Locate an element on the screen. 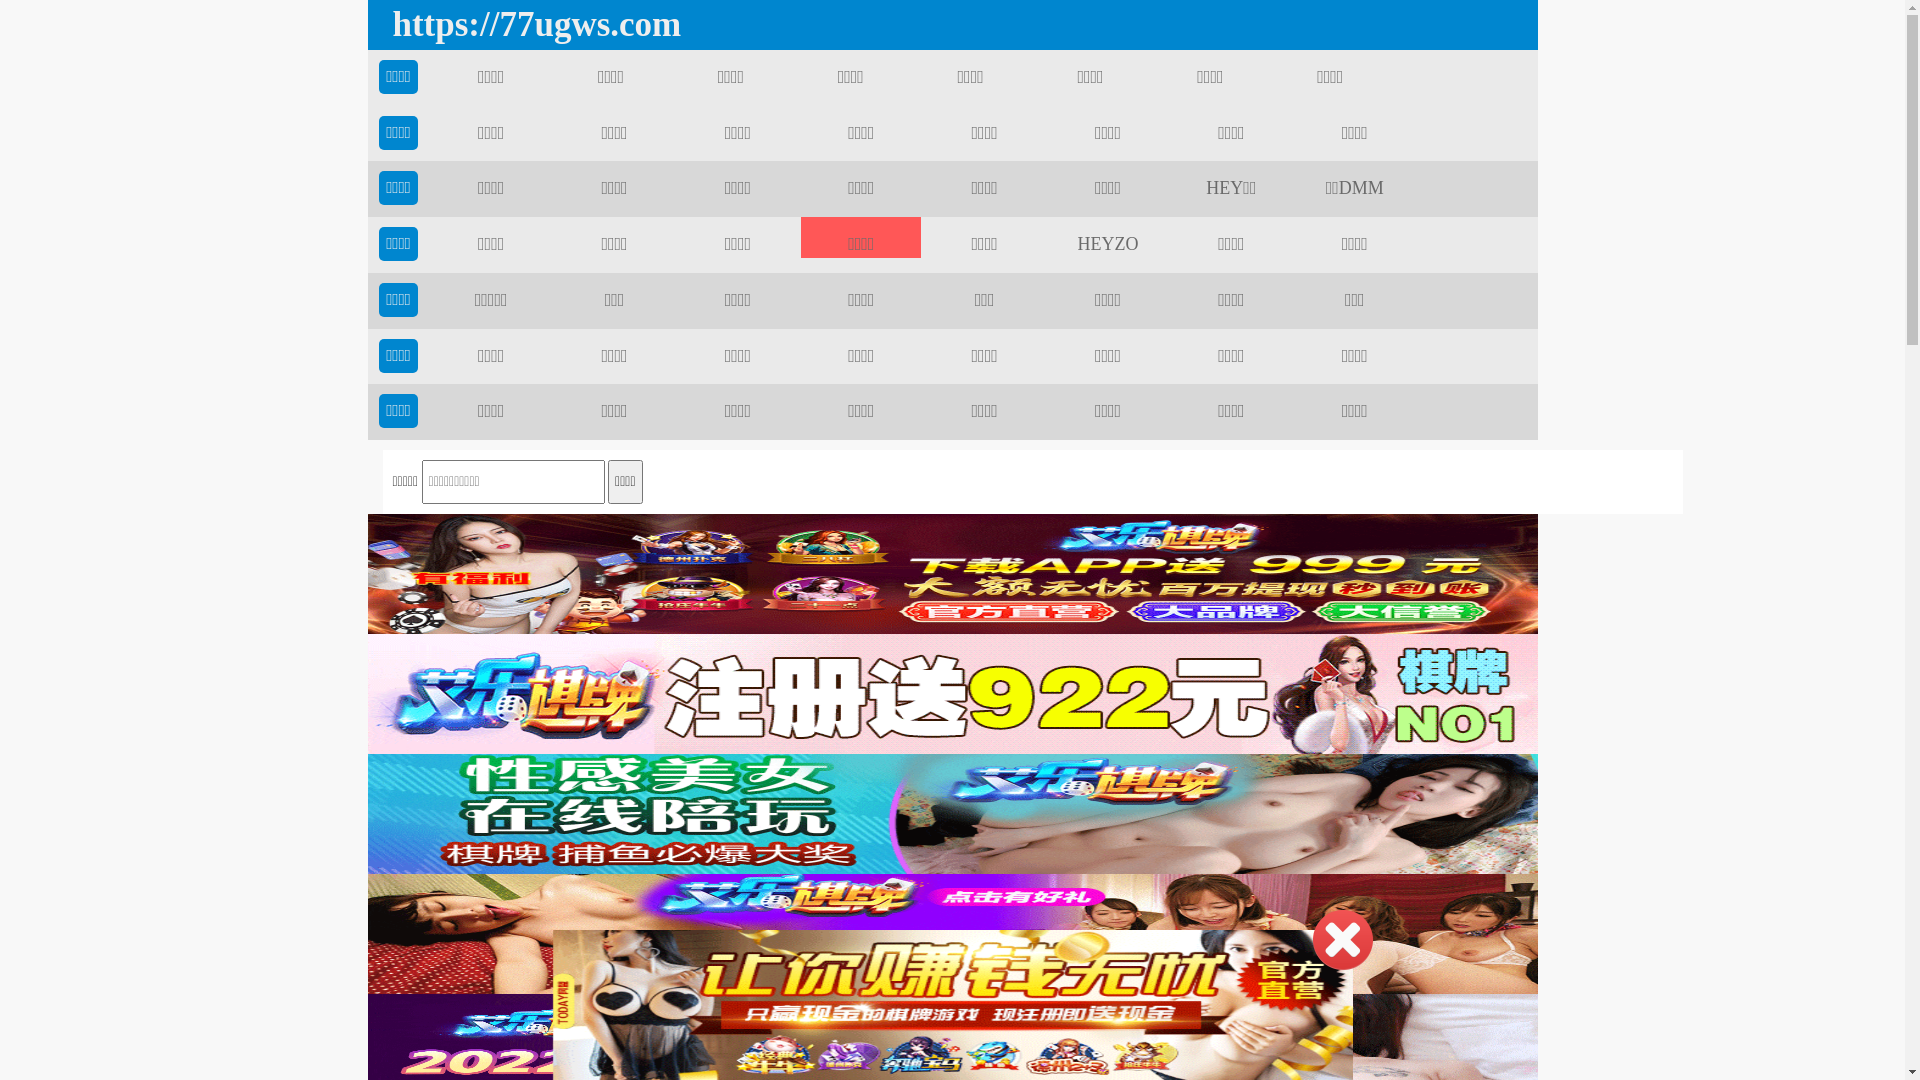 This screenshot has width=1920, height=1080. HEYZO is located at coordinates (1108, 244).